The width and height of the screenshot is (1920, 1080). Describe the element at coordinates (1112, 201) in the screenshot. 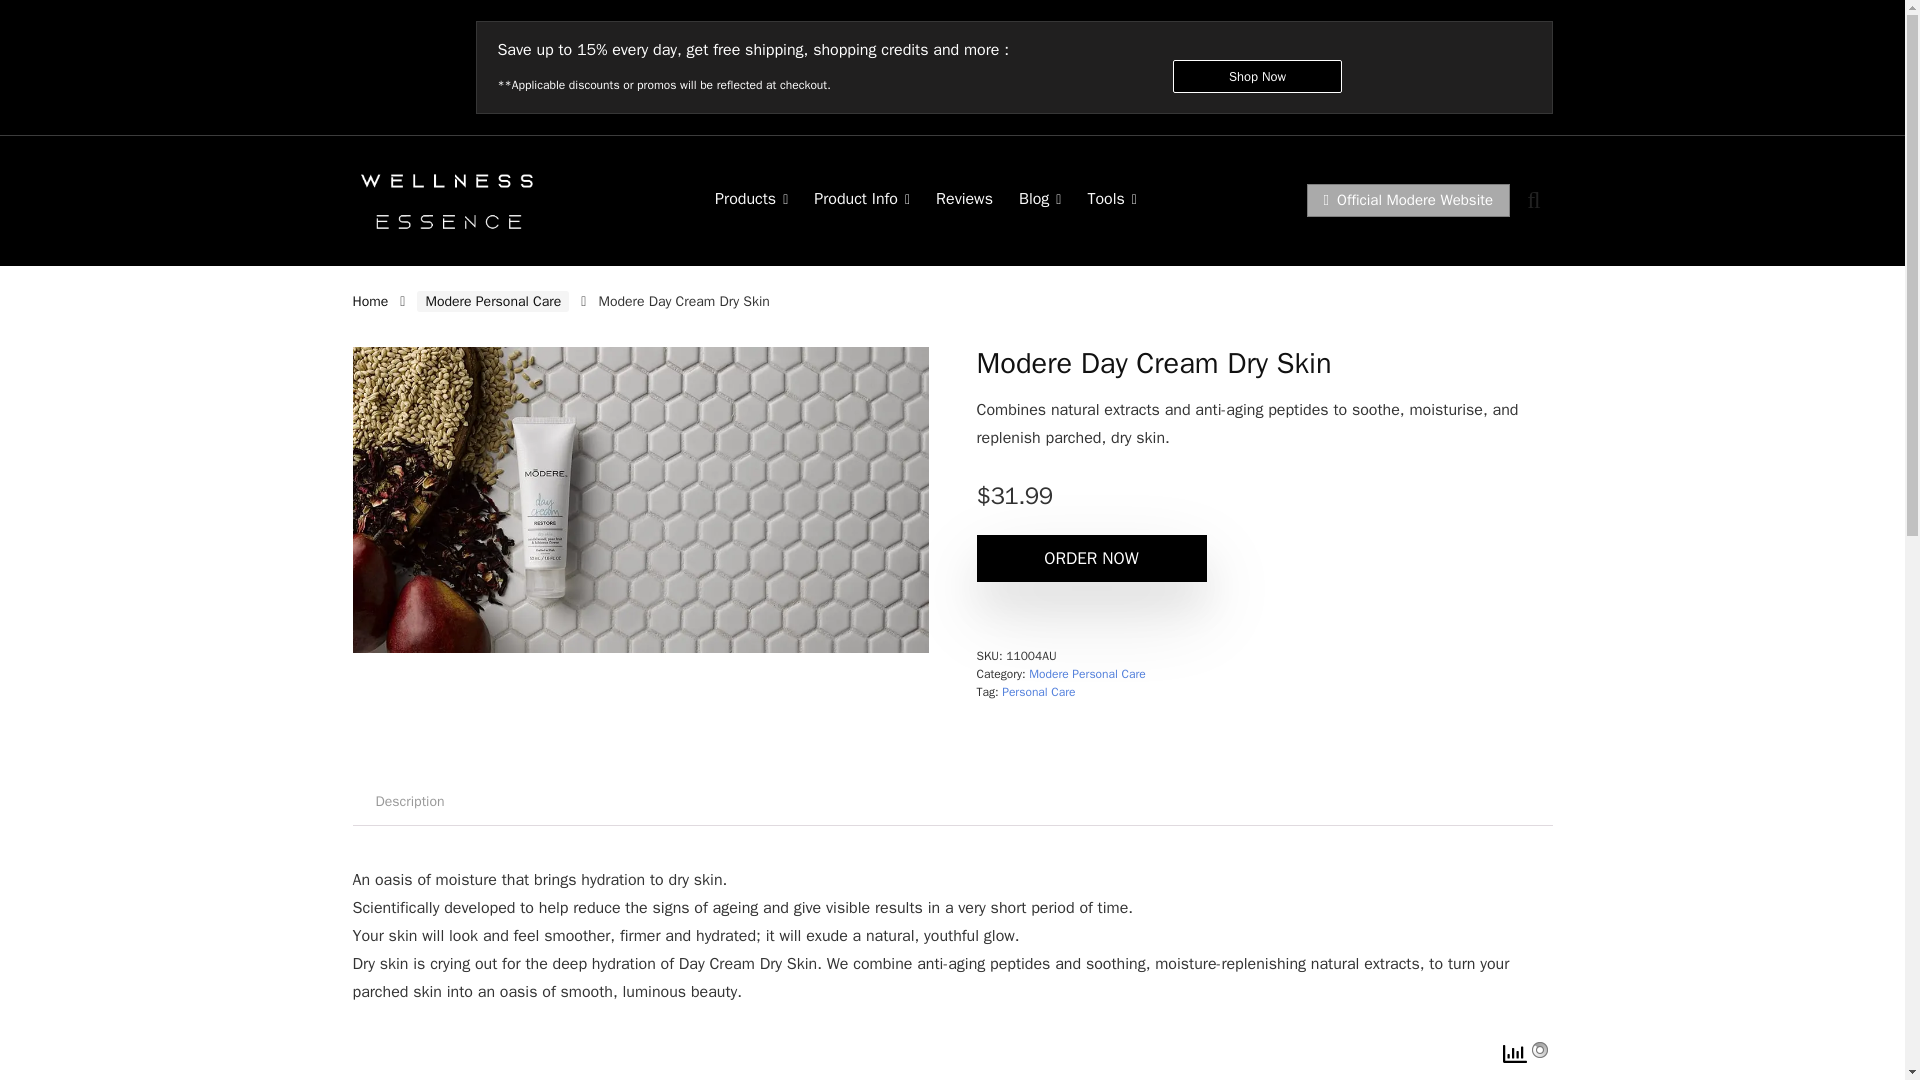

I see `Tools` at that location.